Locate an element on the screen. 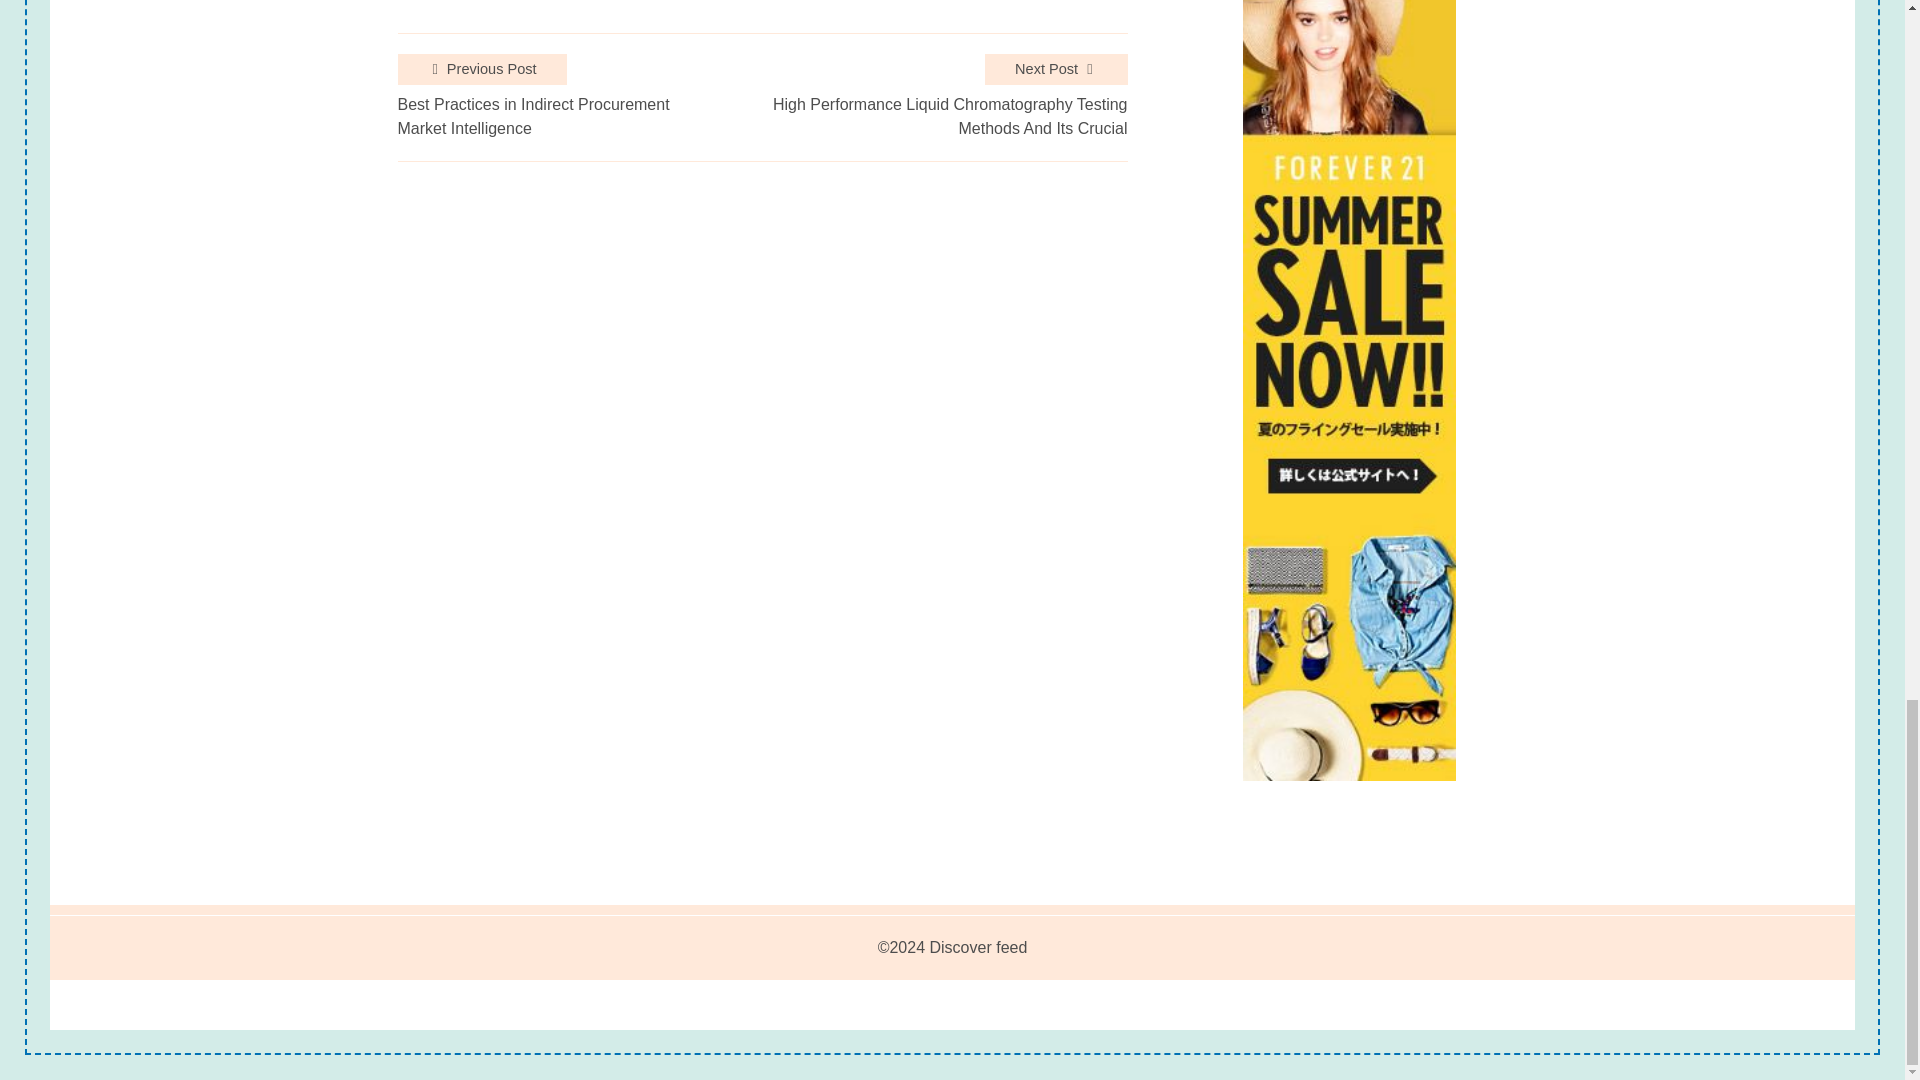  Best Practices in Indirect Procurement Market Intelligence is located at coordinates (556, 116).